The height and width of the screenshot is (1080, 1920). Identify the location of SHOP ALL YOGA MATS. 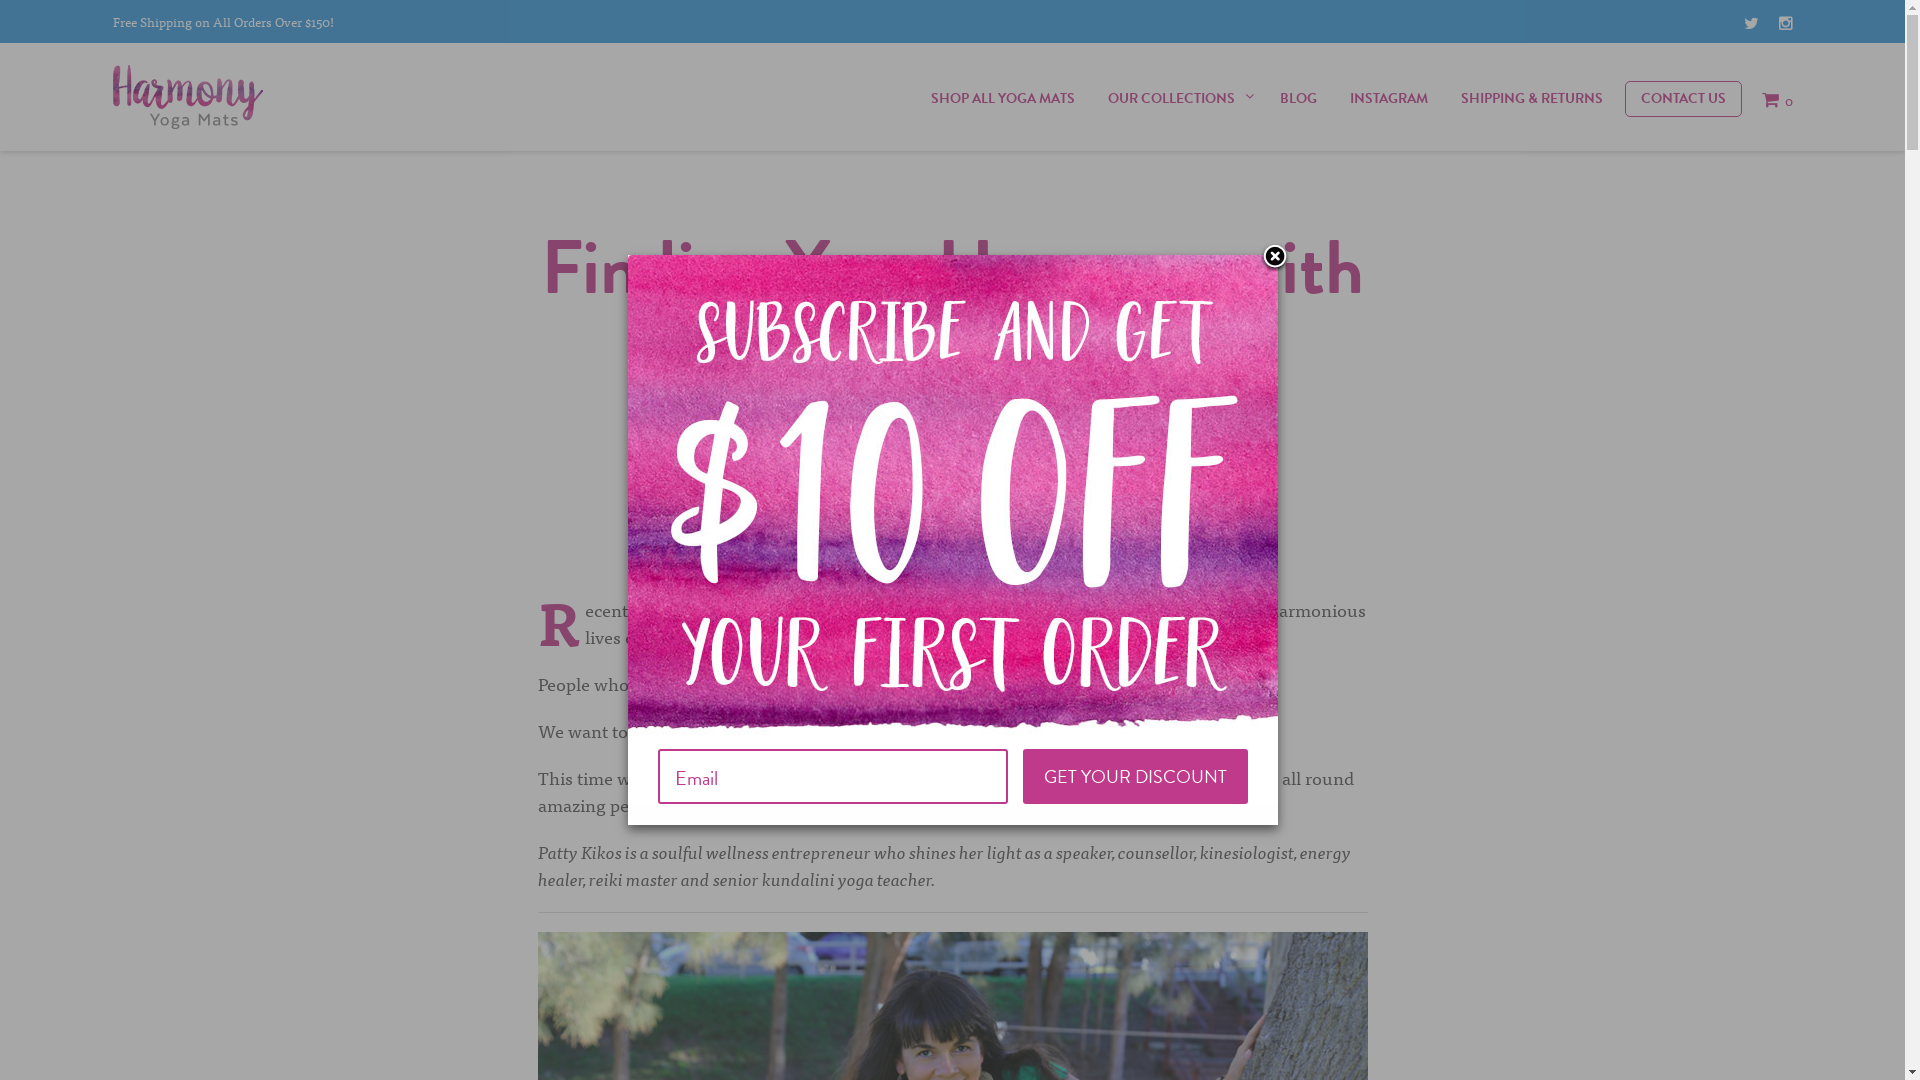
(1003, 99).